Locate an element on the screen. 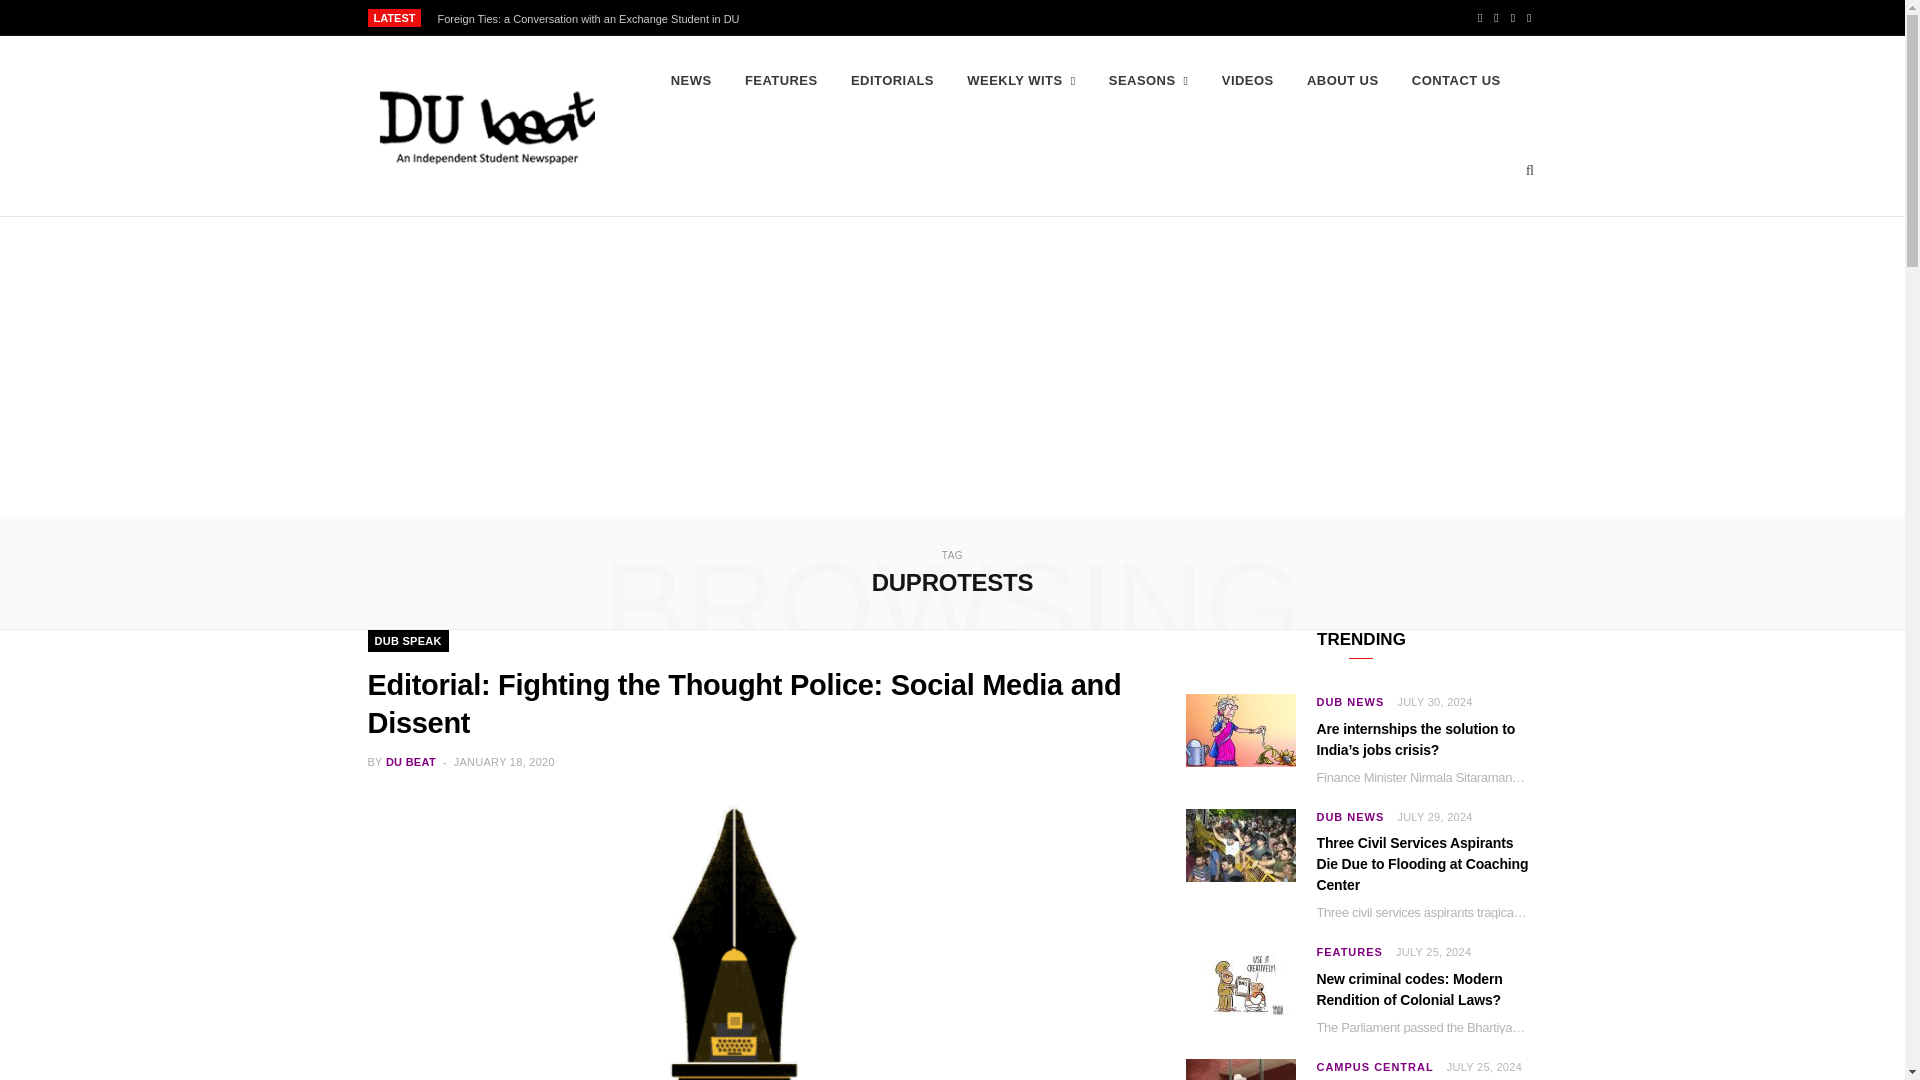 The height and width of the screenshot is (1080, 1920). WEEKLY WITS is located at coordinates (1021, 80).